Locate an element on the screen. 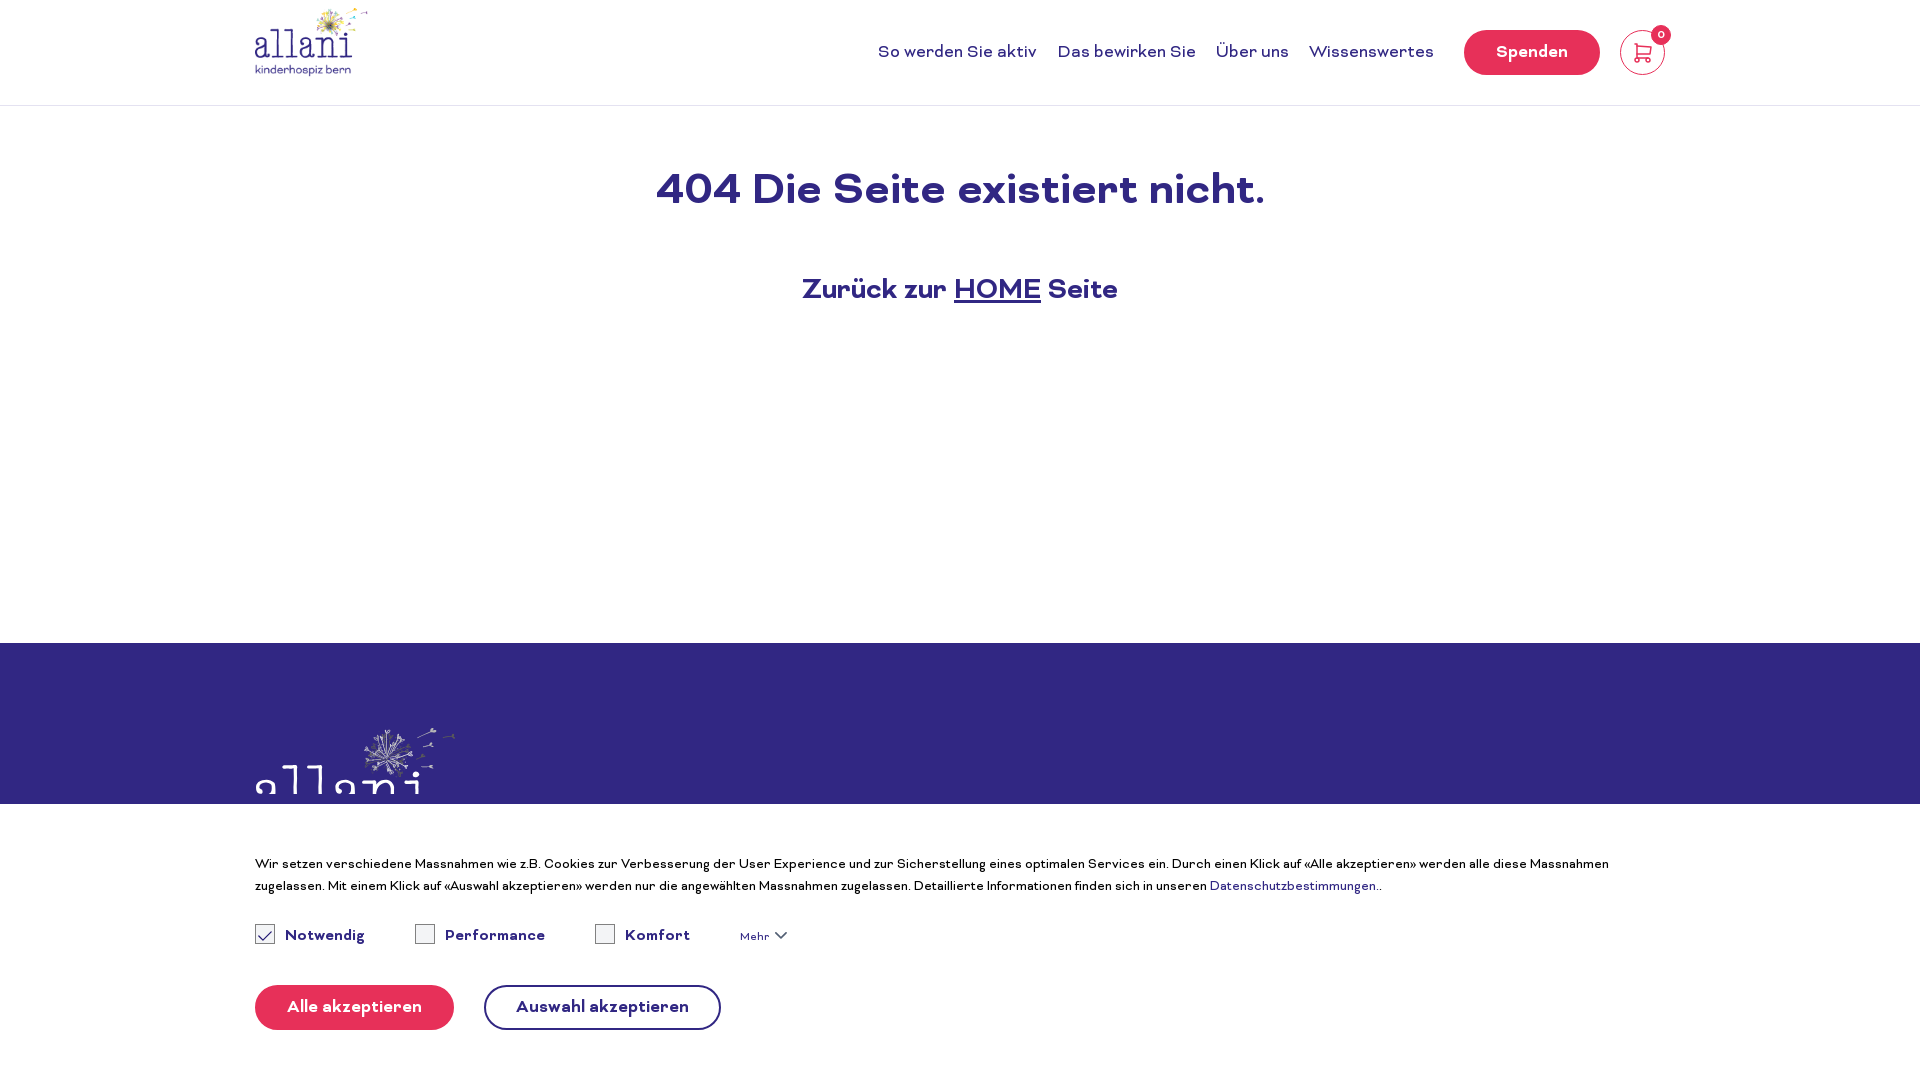  Blog is located at coordinates (1262, 858).